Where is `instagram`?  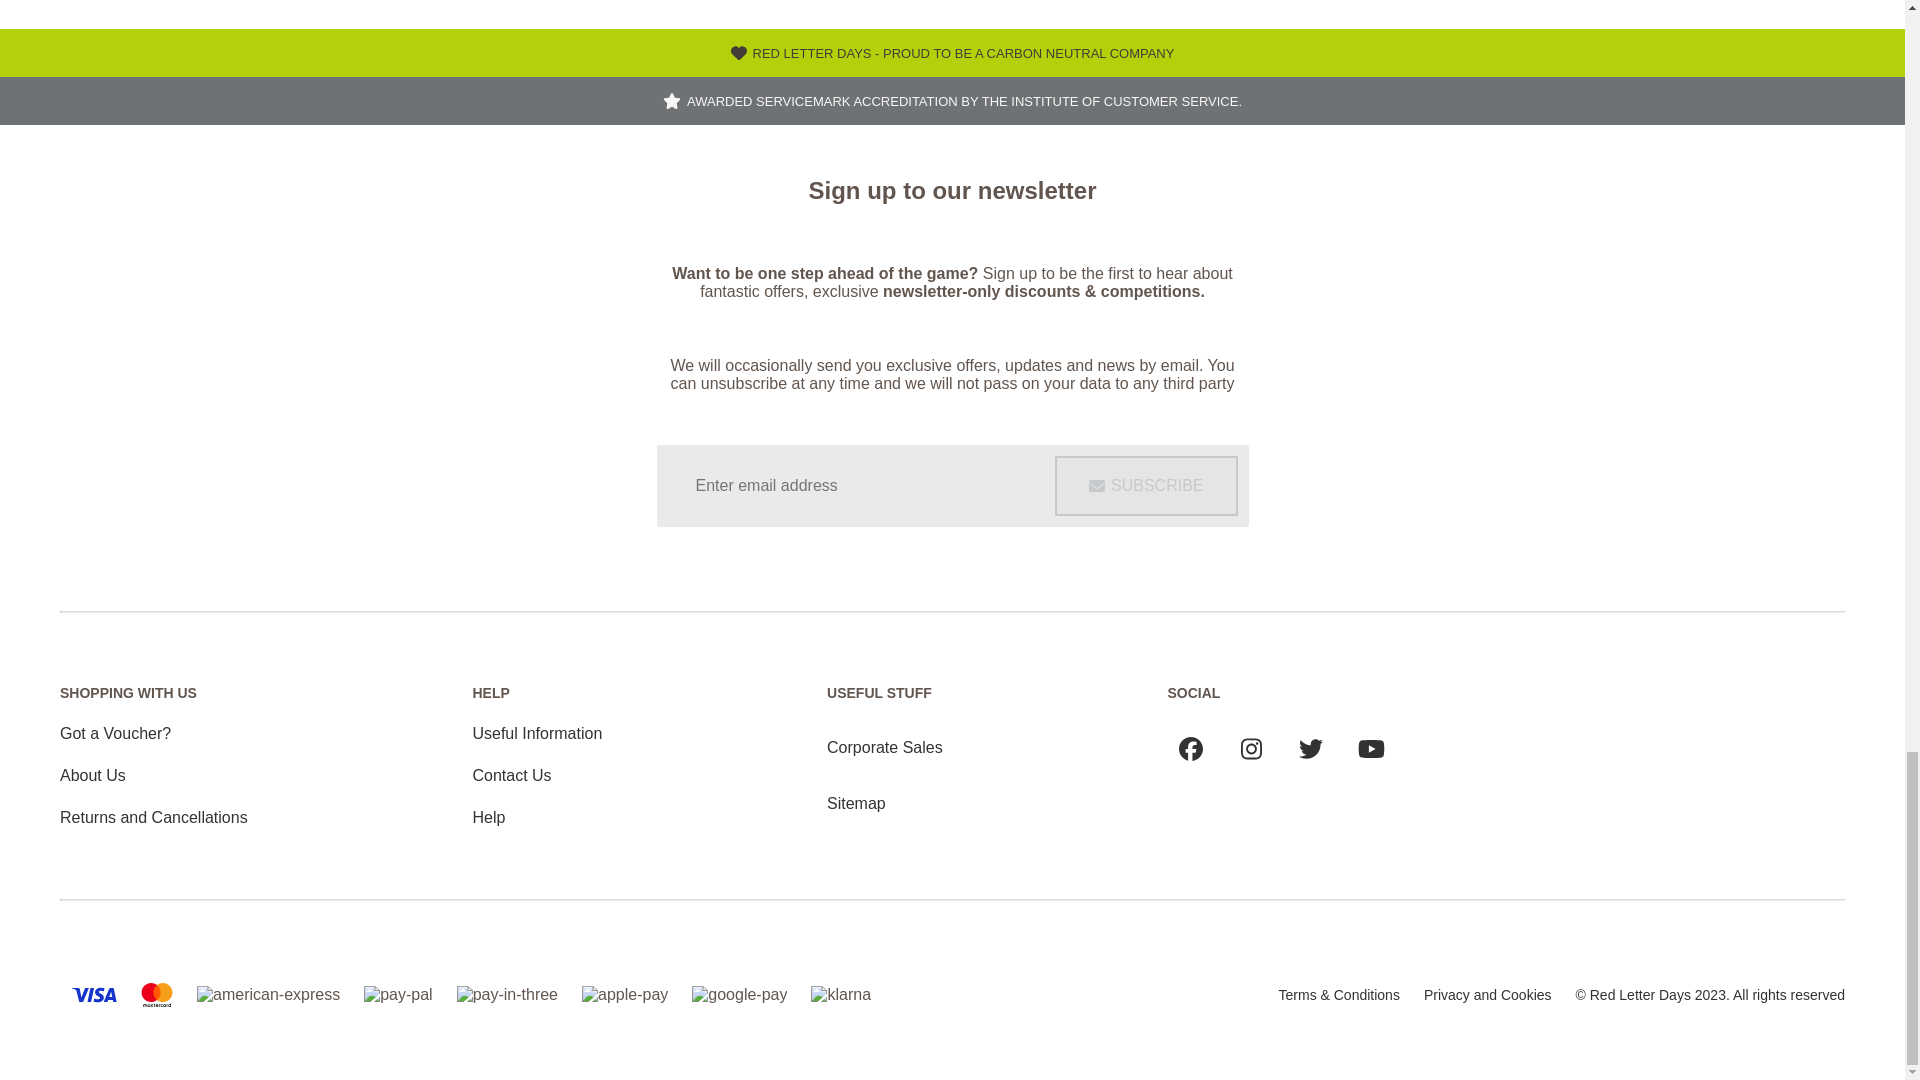 instagram is located at coordinates (1250, 748).